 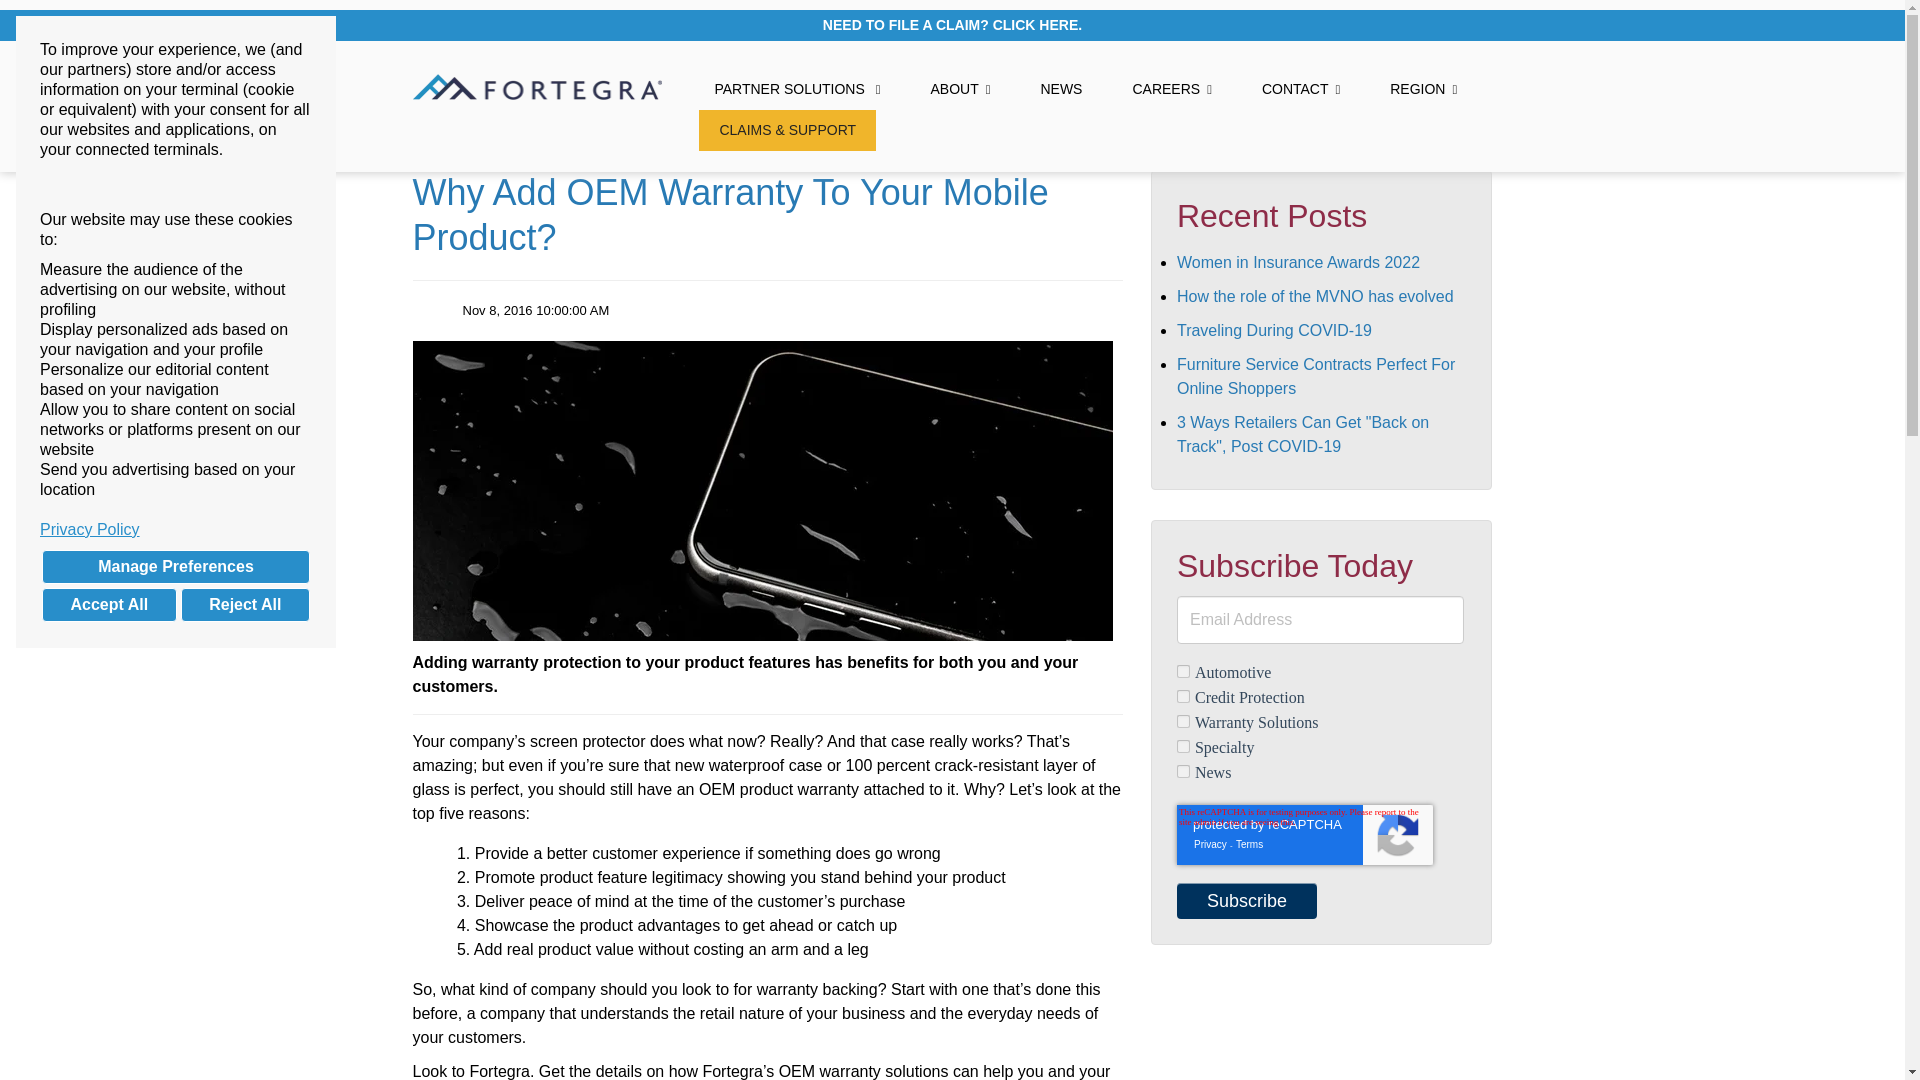 I want to click on ABOUT, so click(x=960, y=90).